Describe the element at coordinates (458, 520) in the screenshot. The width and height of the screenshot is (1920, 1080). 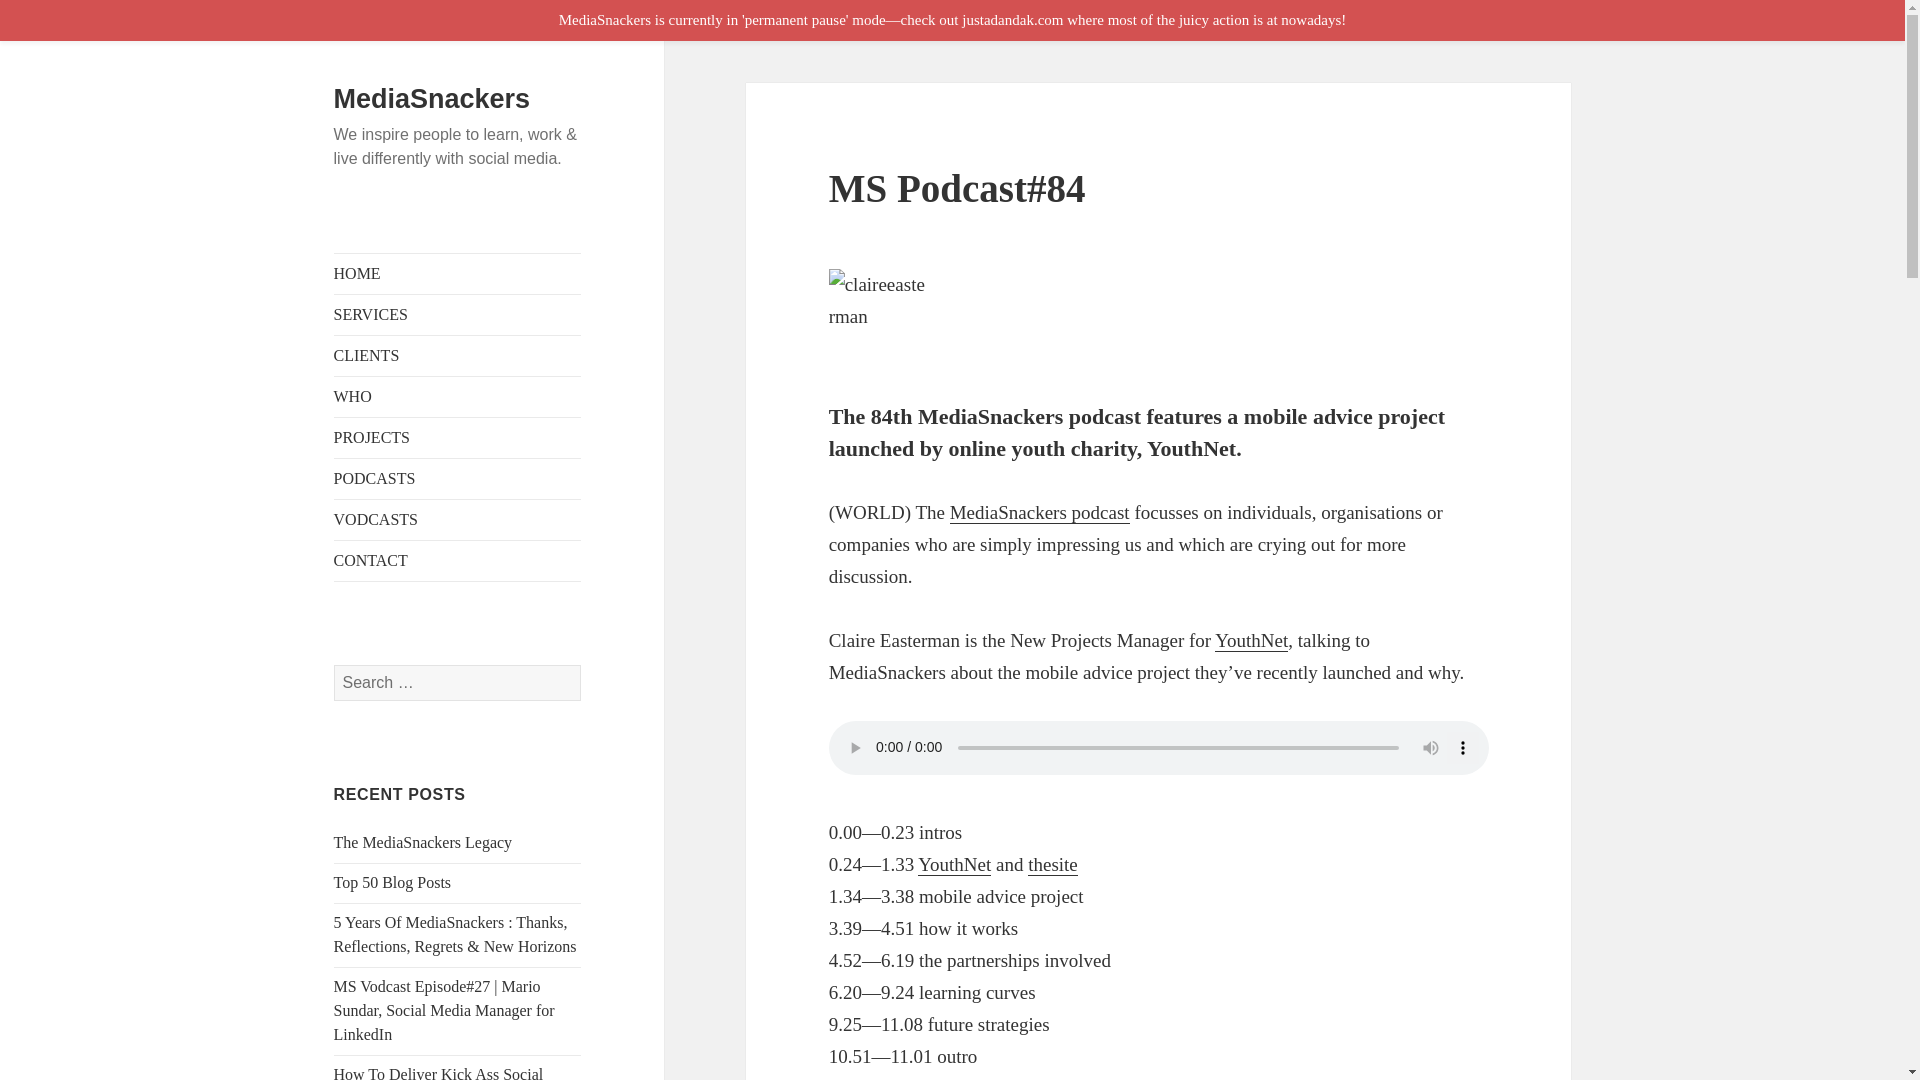
I see `VODCASTS` at that location.